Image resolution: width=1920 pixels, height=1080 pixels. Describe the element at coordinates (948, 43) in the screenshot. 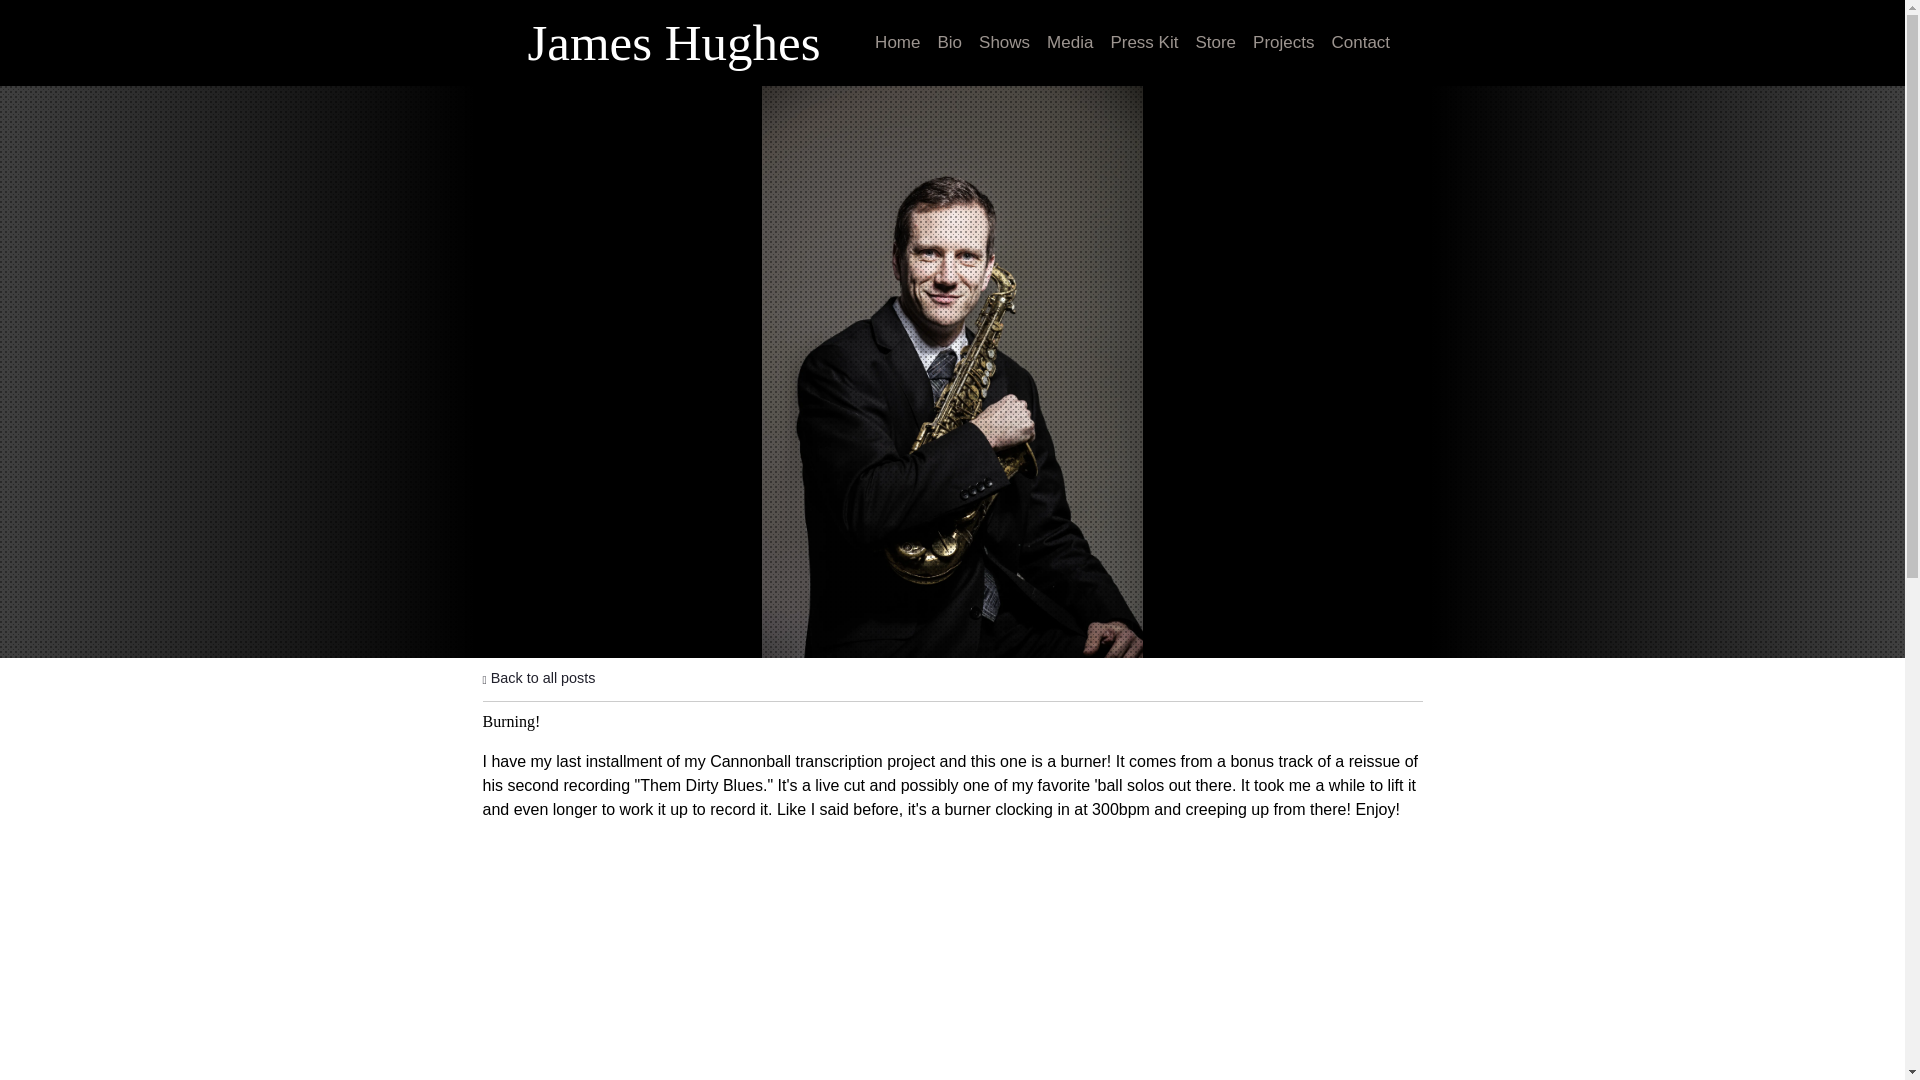

I see `Bio` at that location.